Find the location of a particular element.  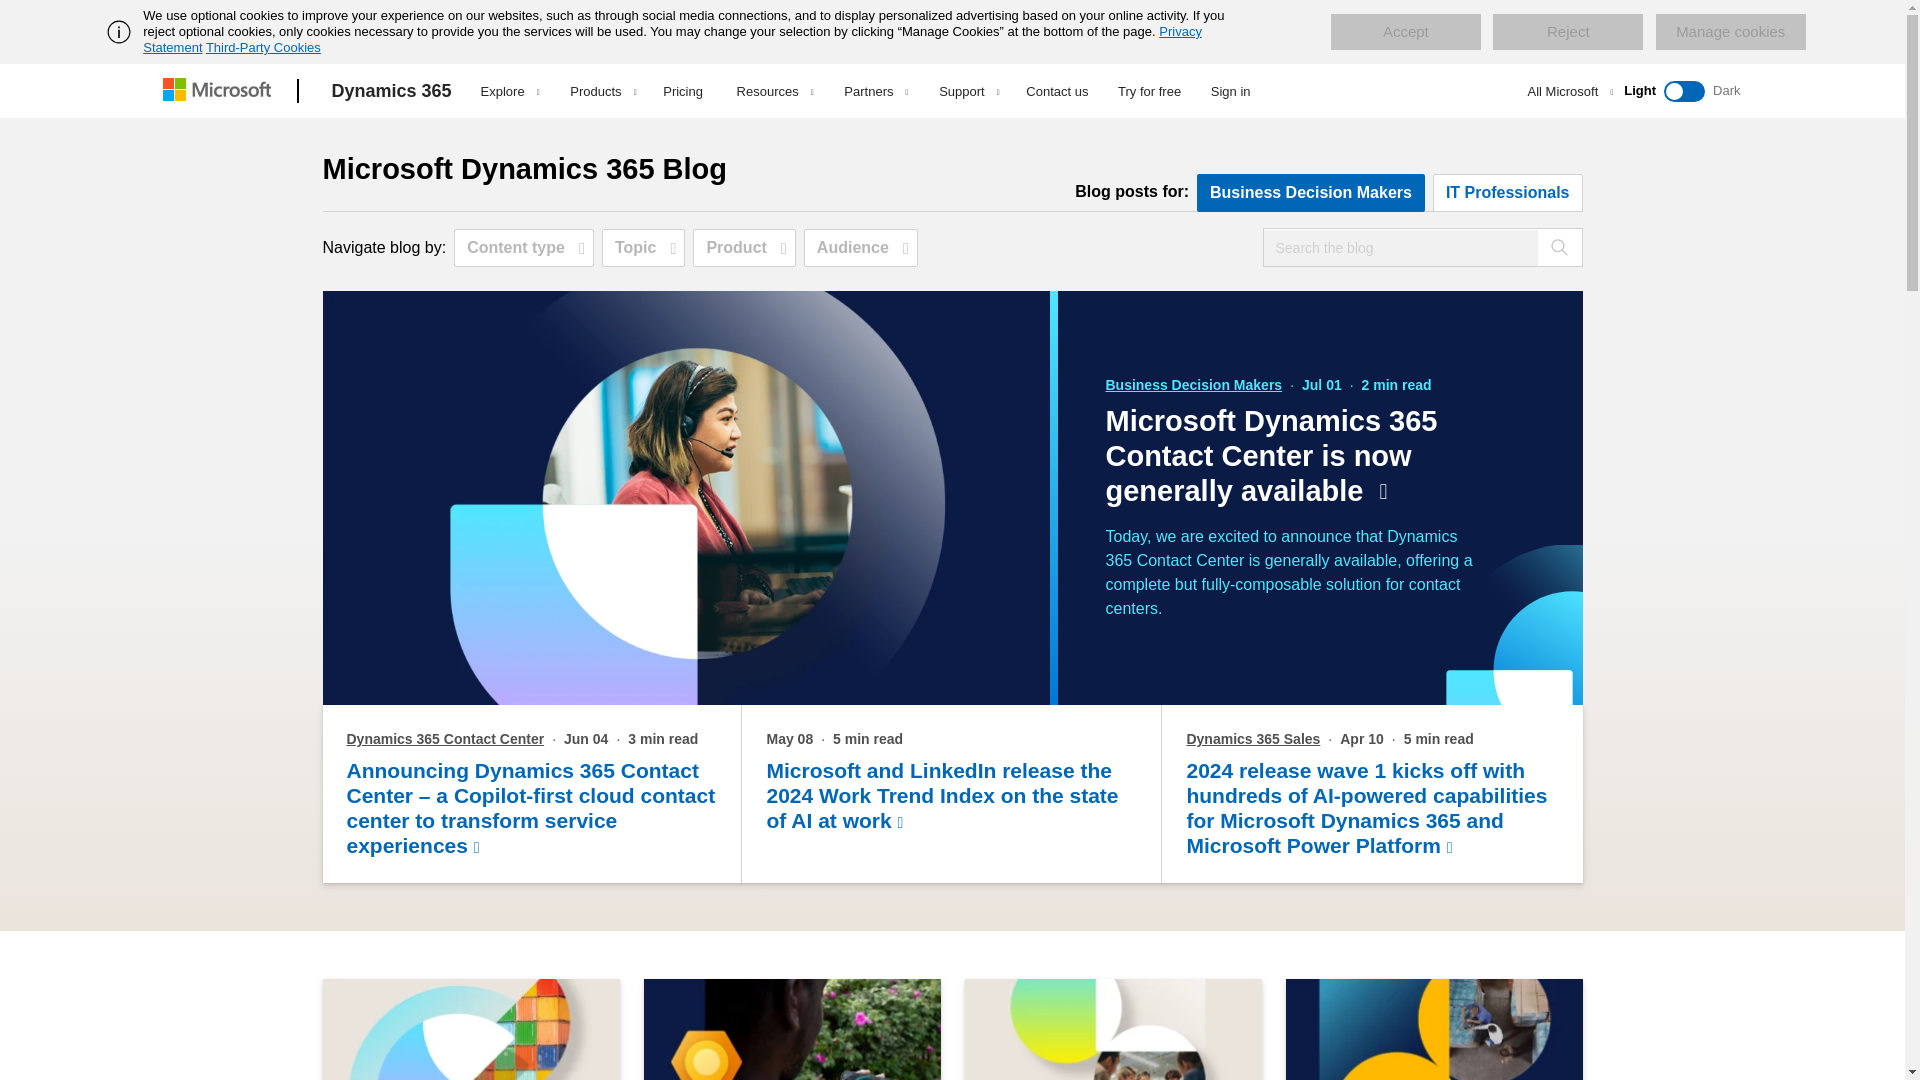

Reject is located at coordinates (1568, 32).